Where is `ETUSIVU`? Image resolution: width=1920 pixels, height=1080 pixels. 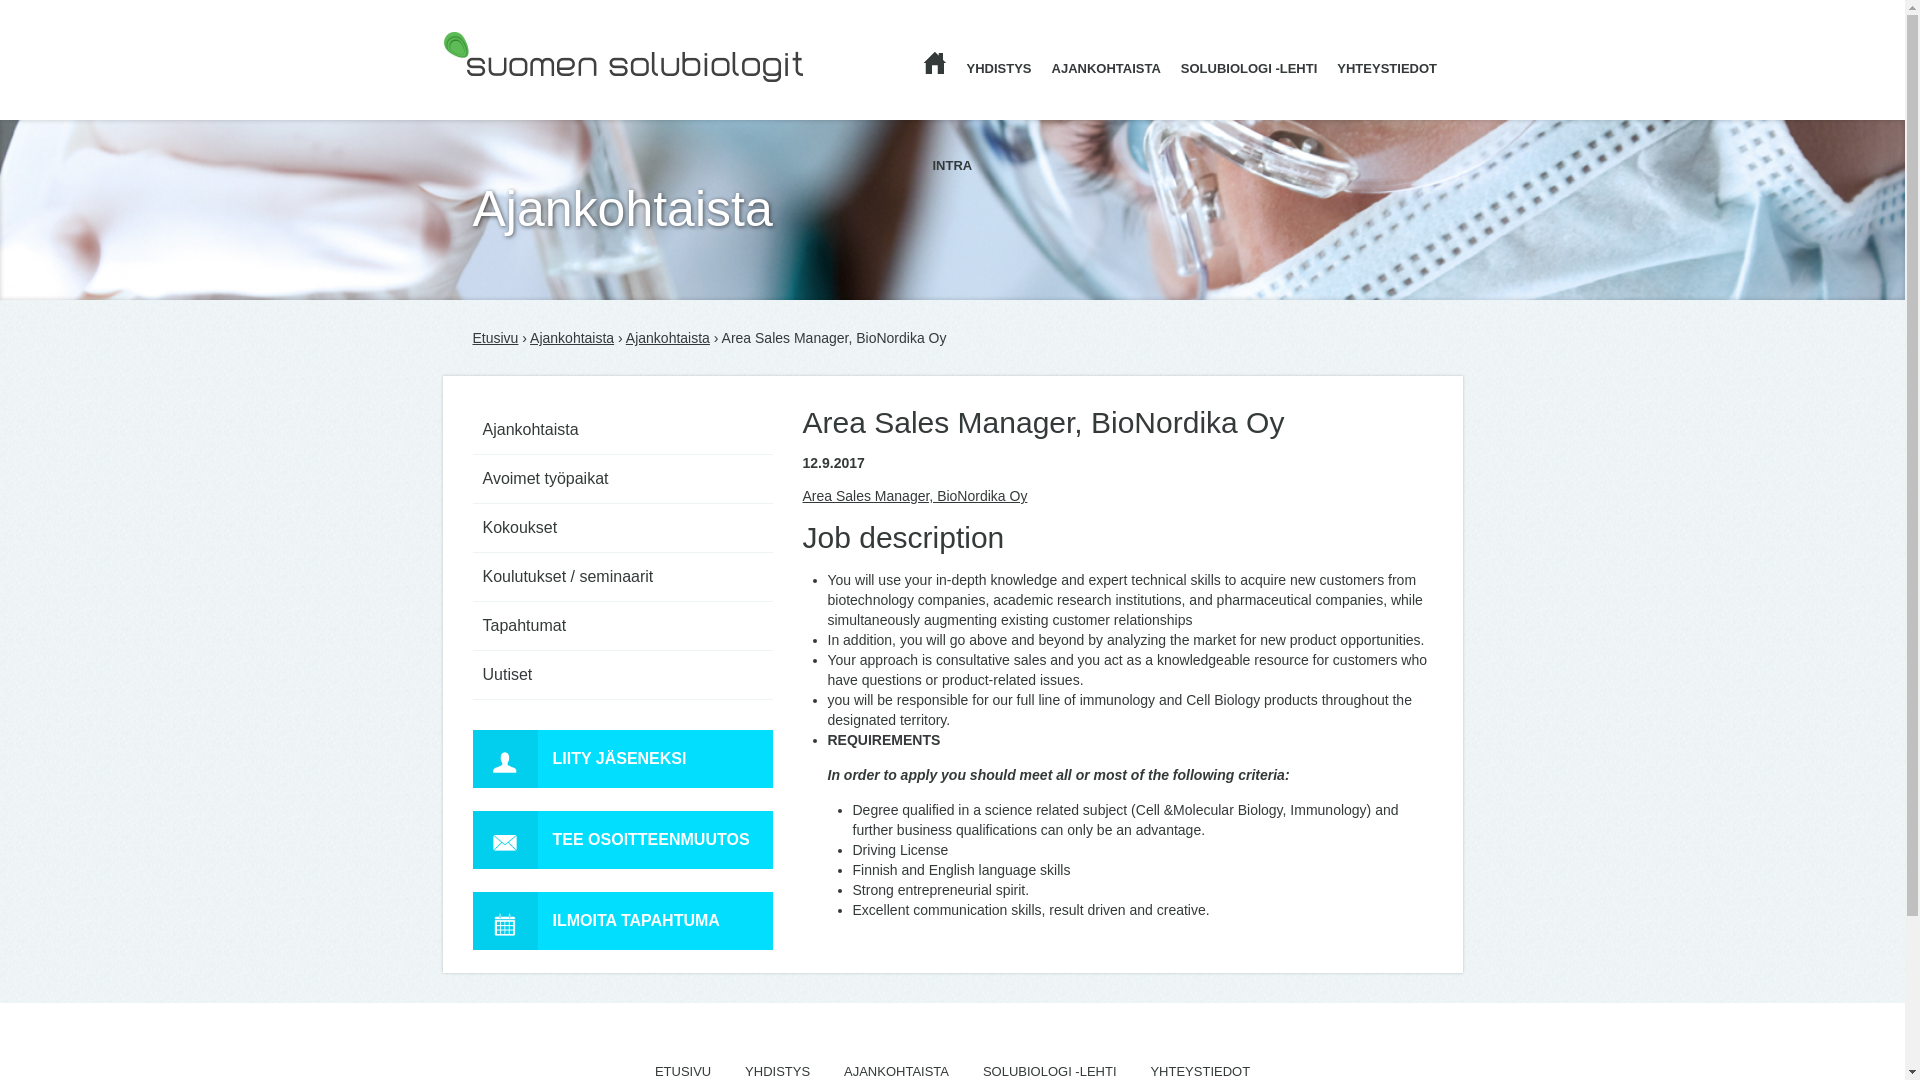 ETUSIVU is located at coordinates (949, 70).